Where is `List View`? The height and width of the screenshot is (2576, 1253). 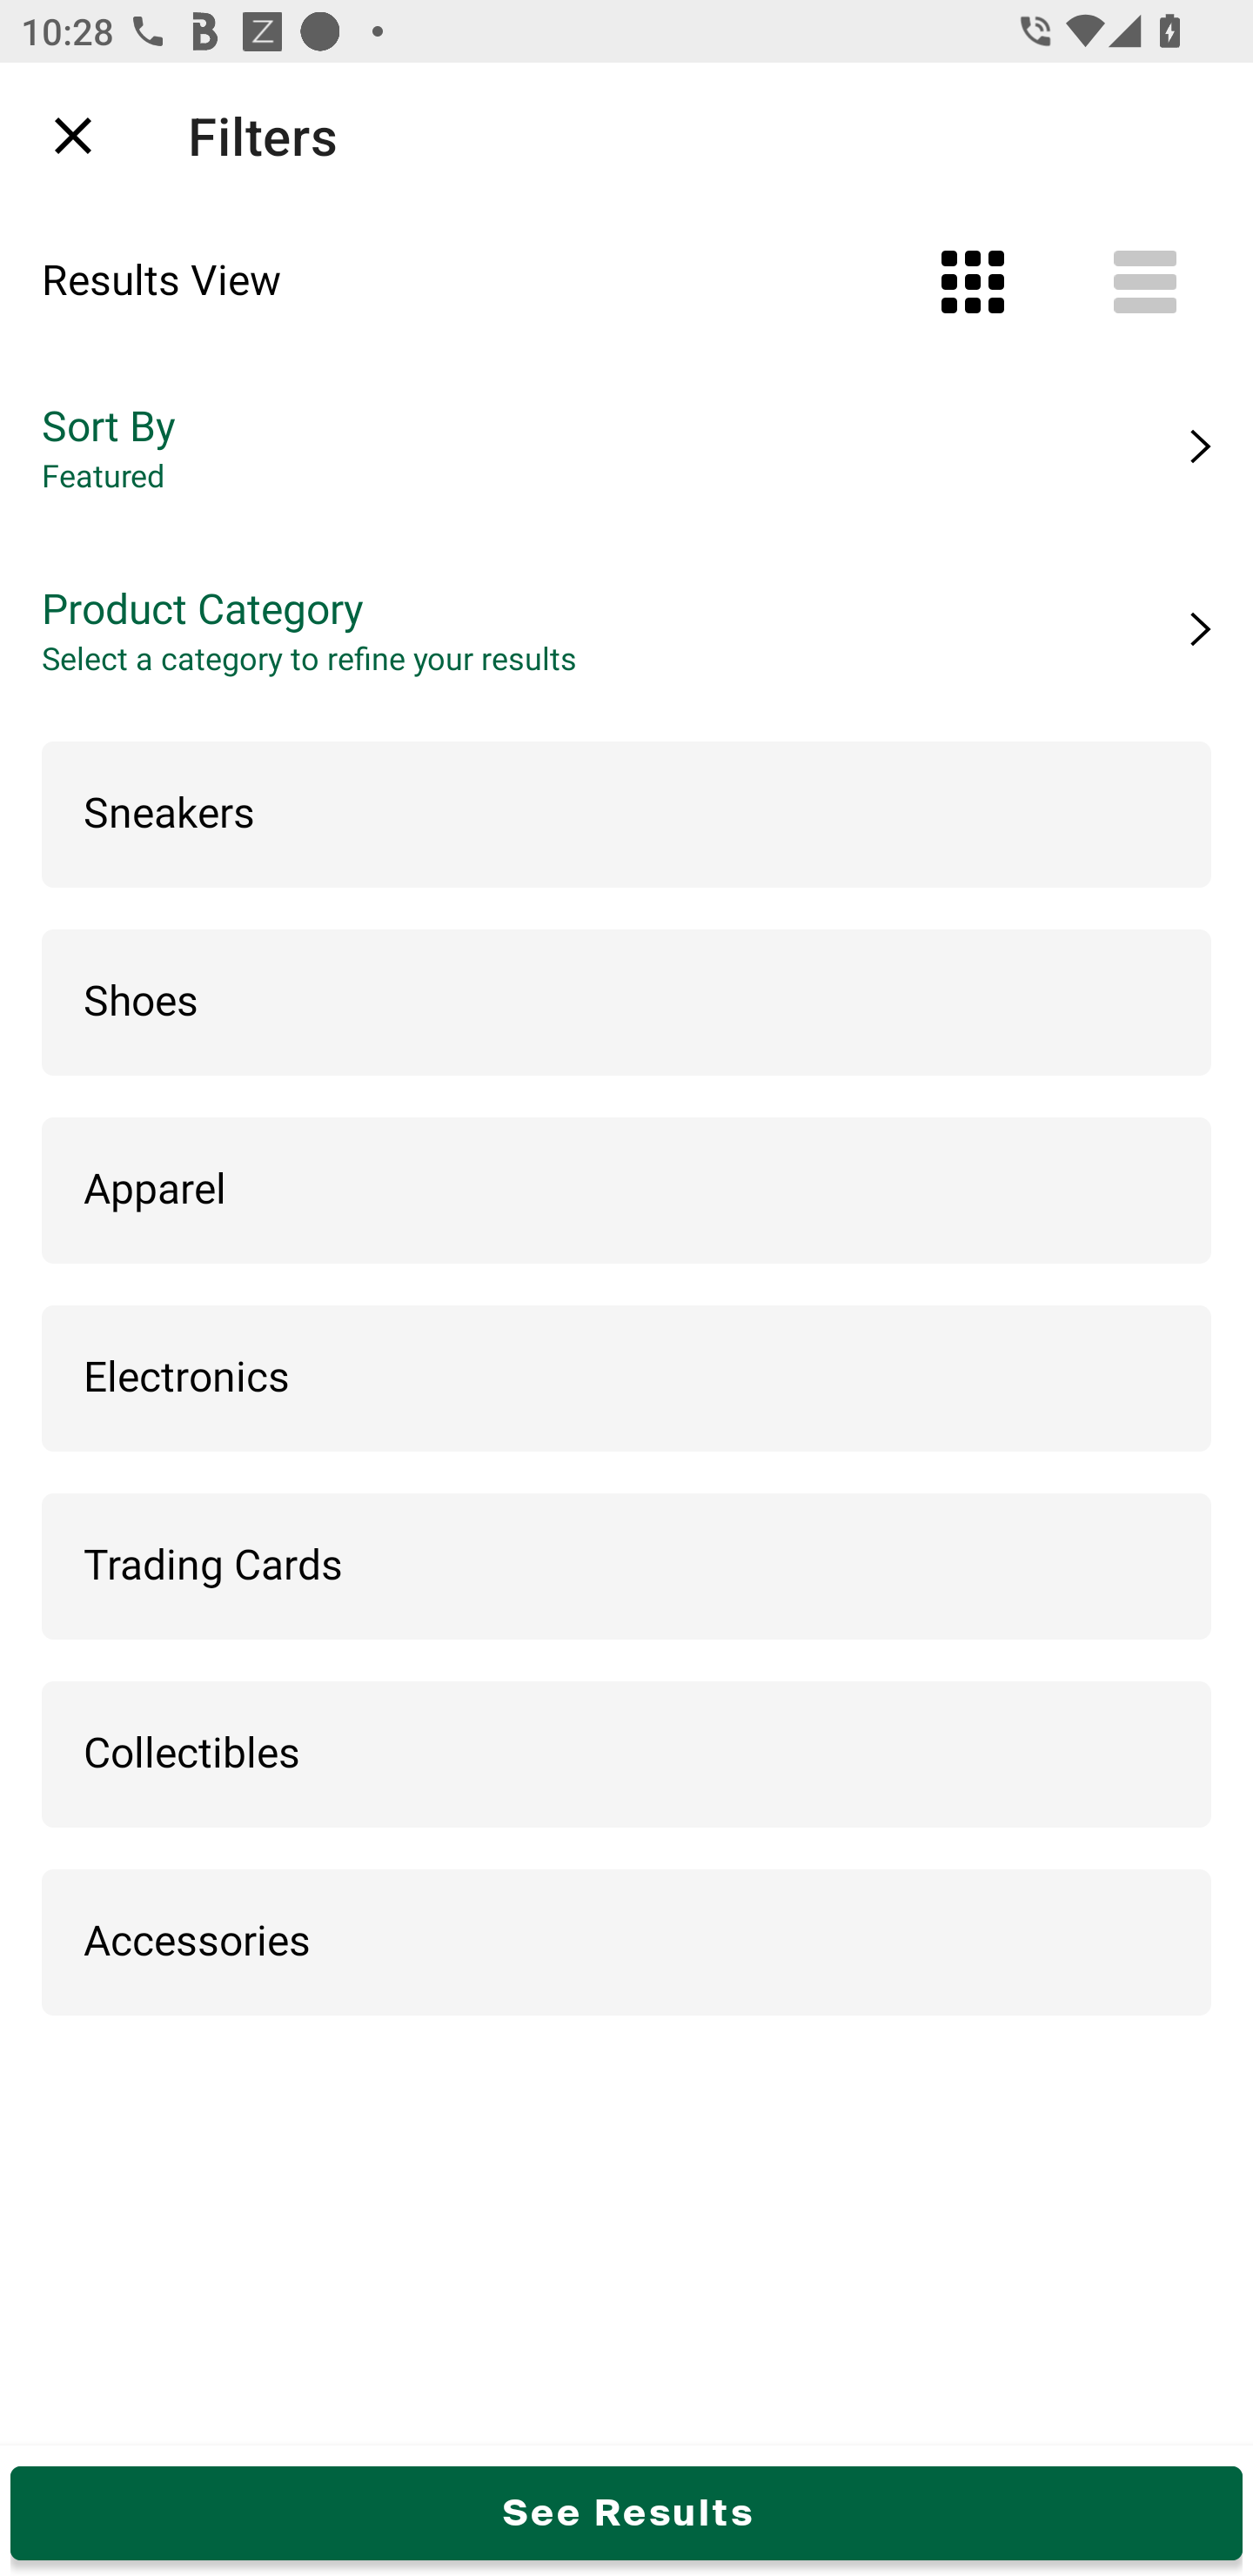
List View is located at coordinates (1145, 282).